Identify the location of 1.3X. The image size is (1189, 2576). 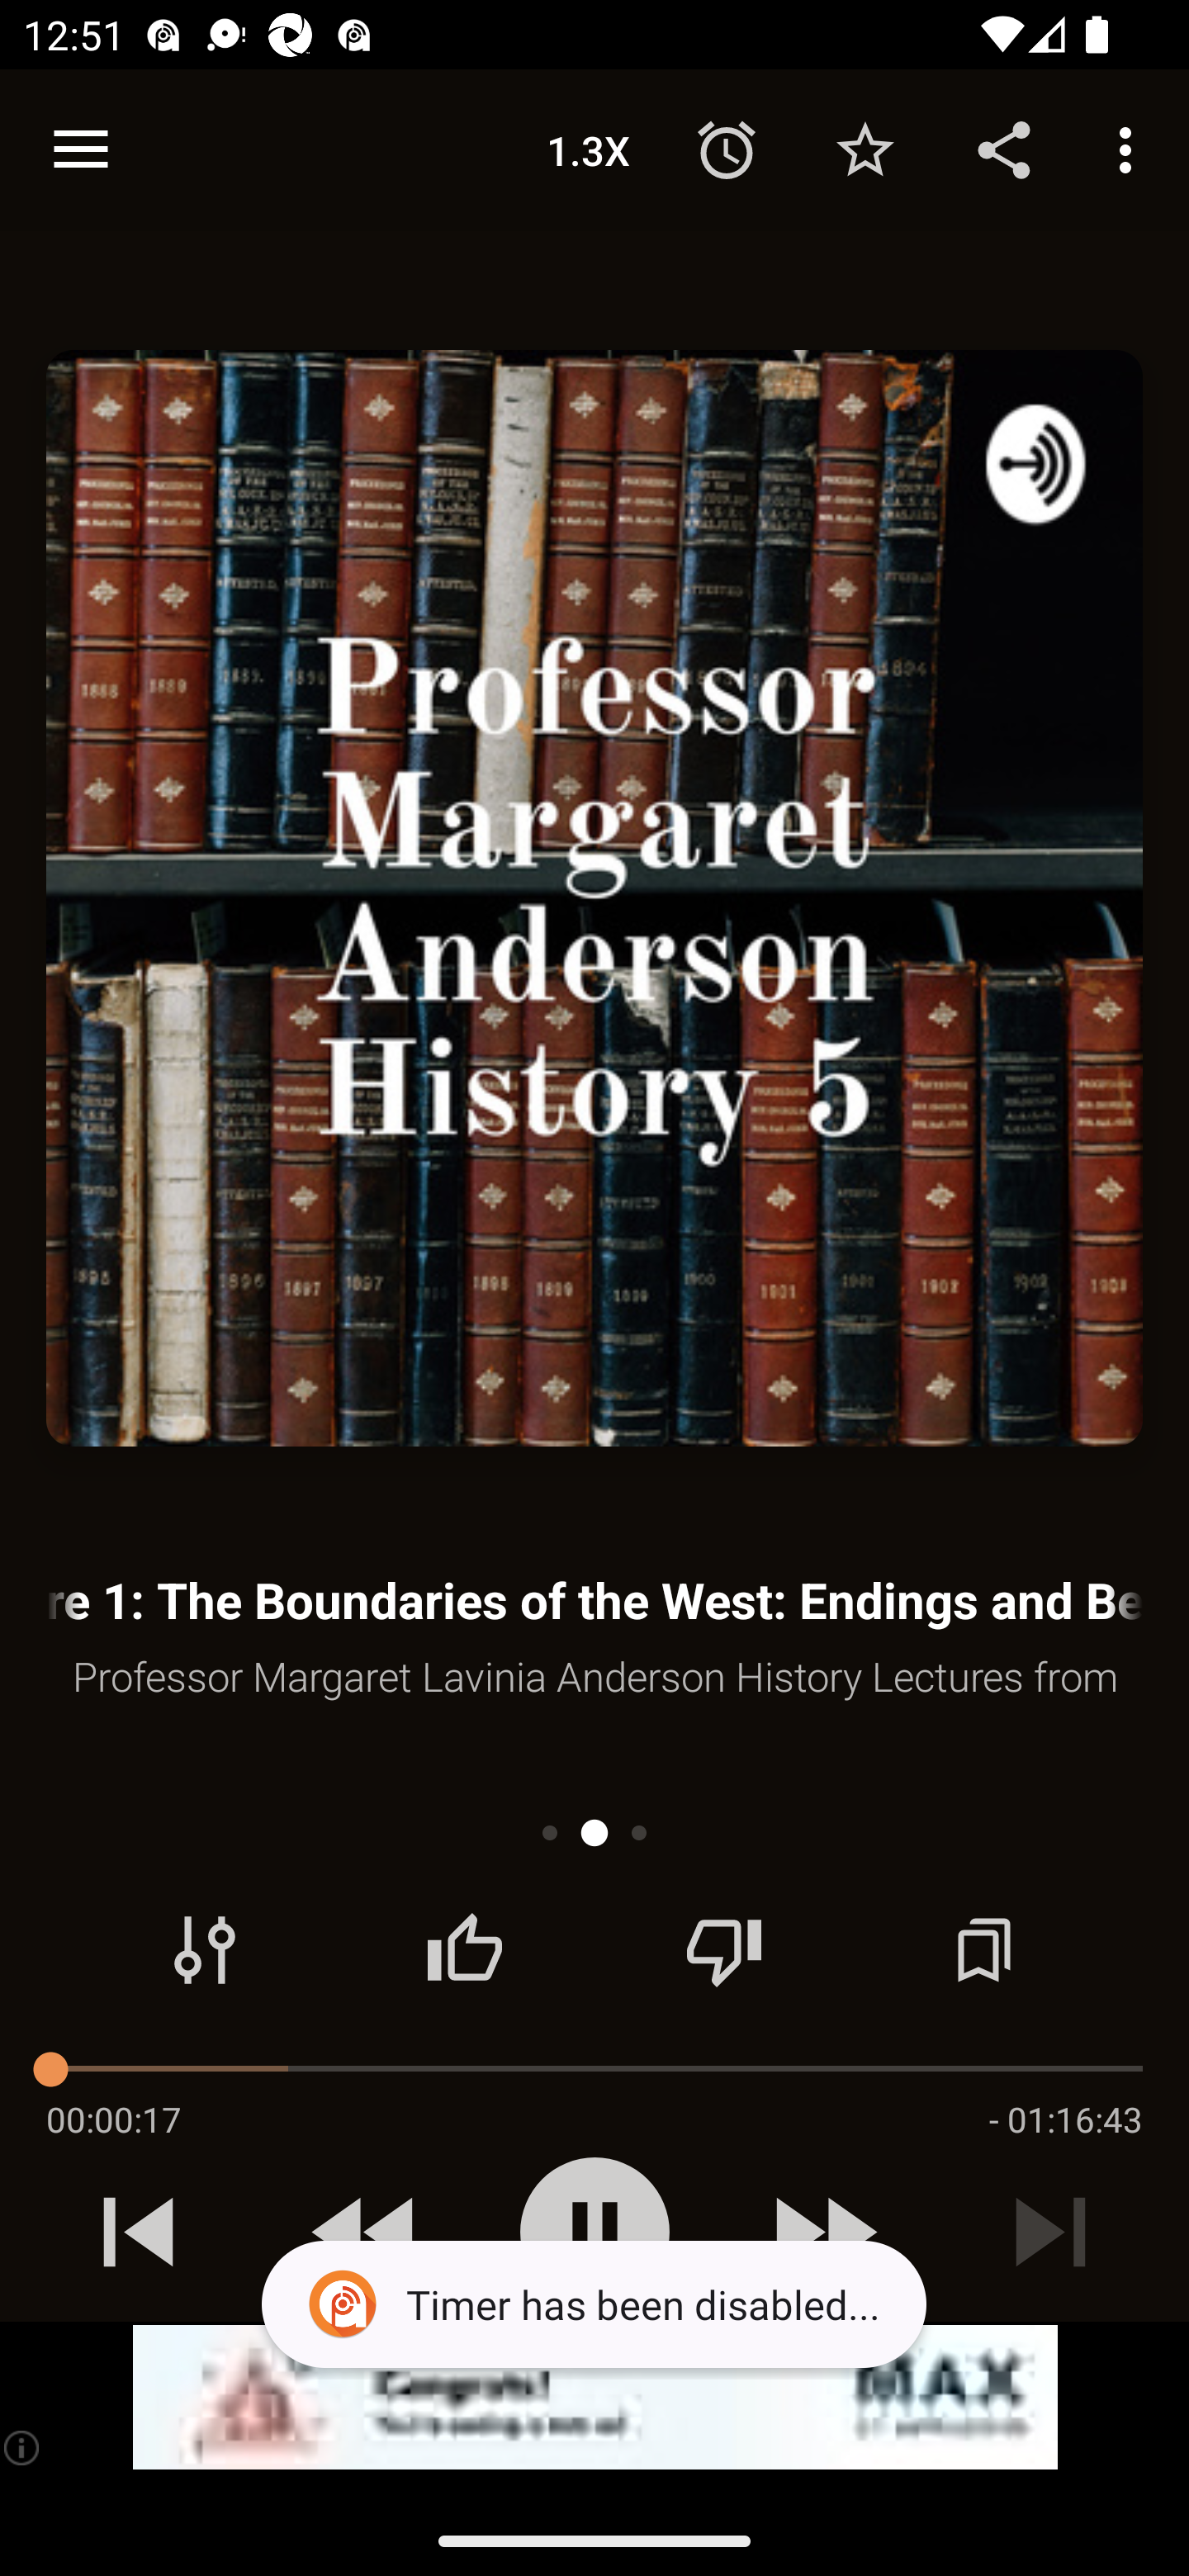
(588, 149).